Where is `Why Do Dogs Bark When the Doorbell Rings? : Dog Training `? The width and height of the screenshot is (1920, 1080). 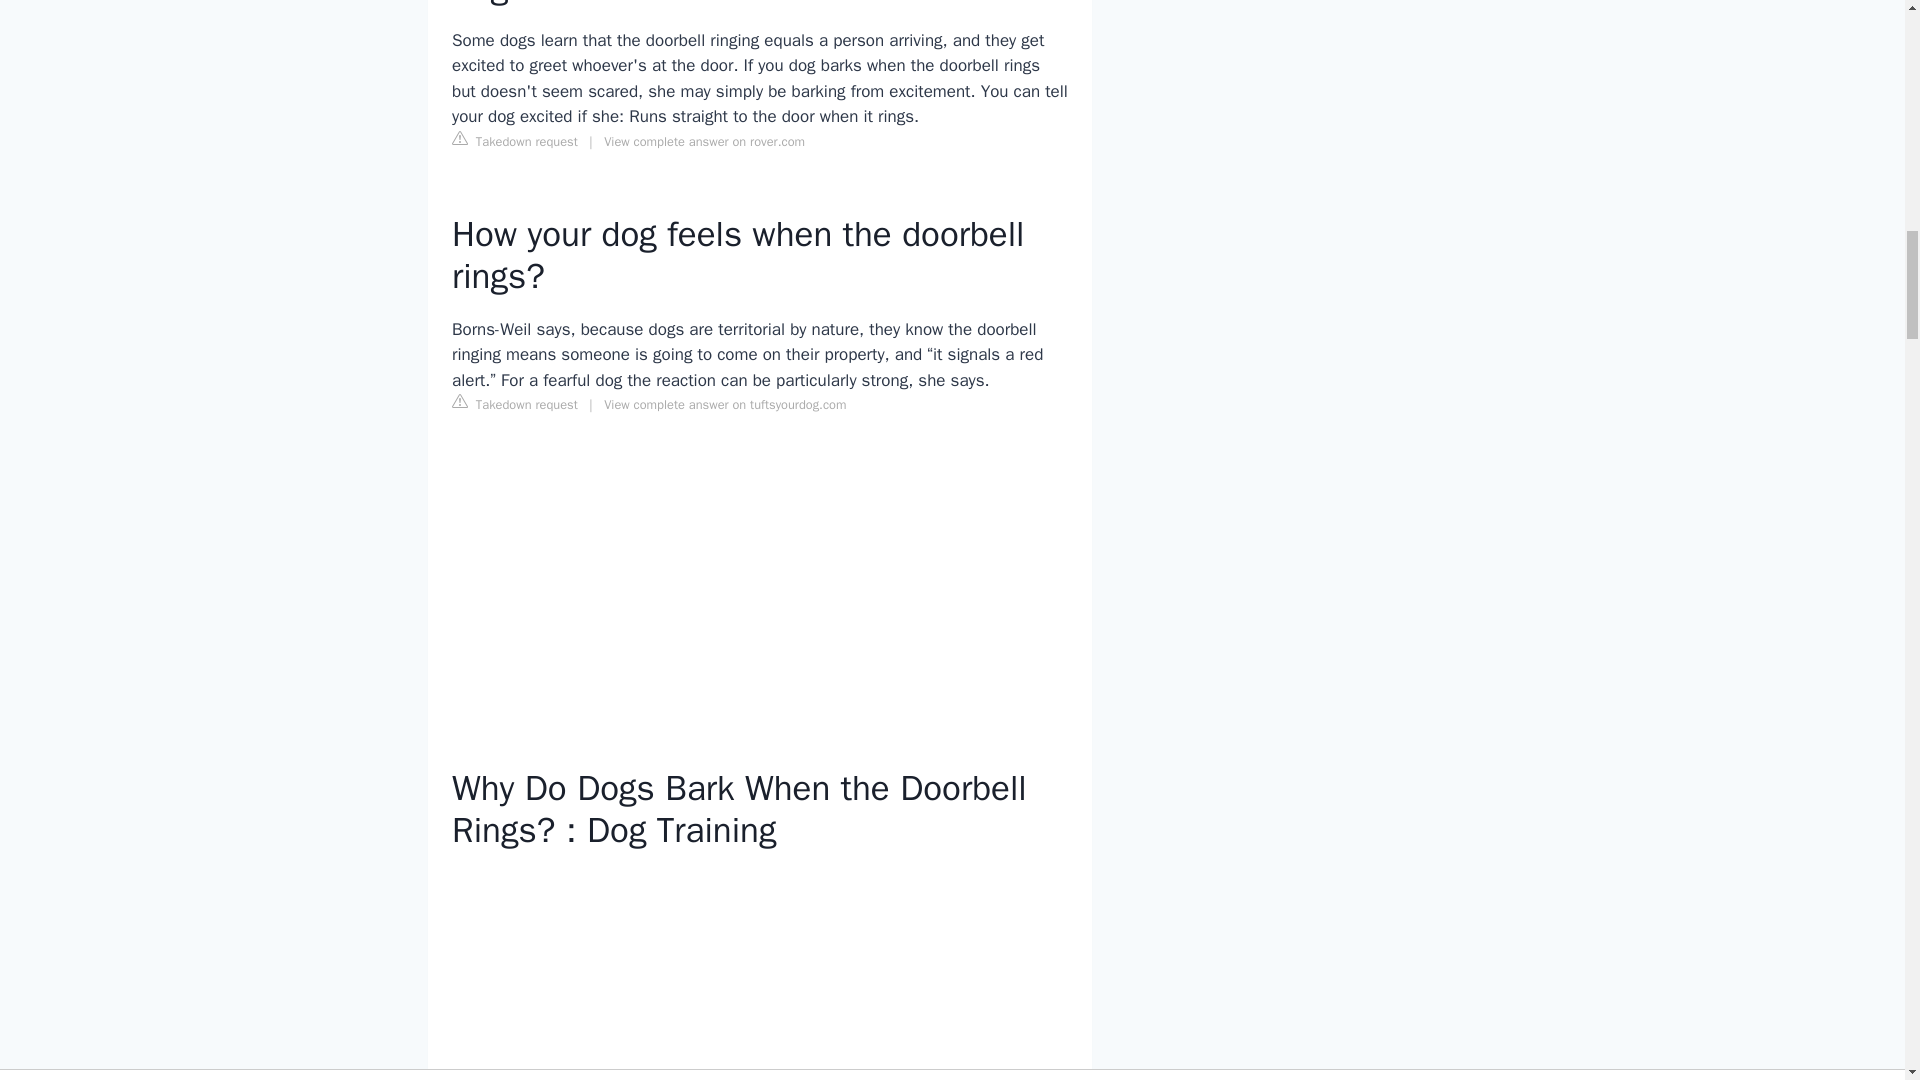
Why Do Dogs Bark When the Doorbell Rings? : Dog Training  is located at coordinates (759, 975).